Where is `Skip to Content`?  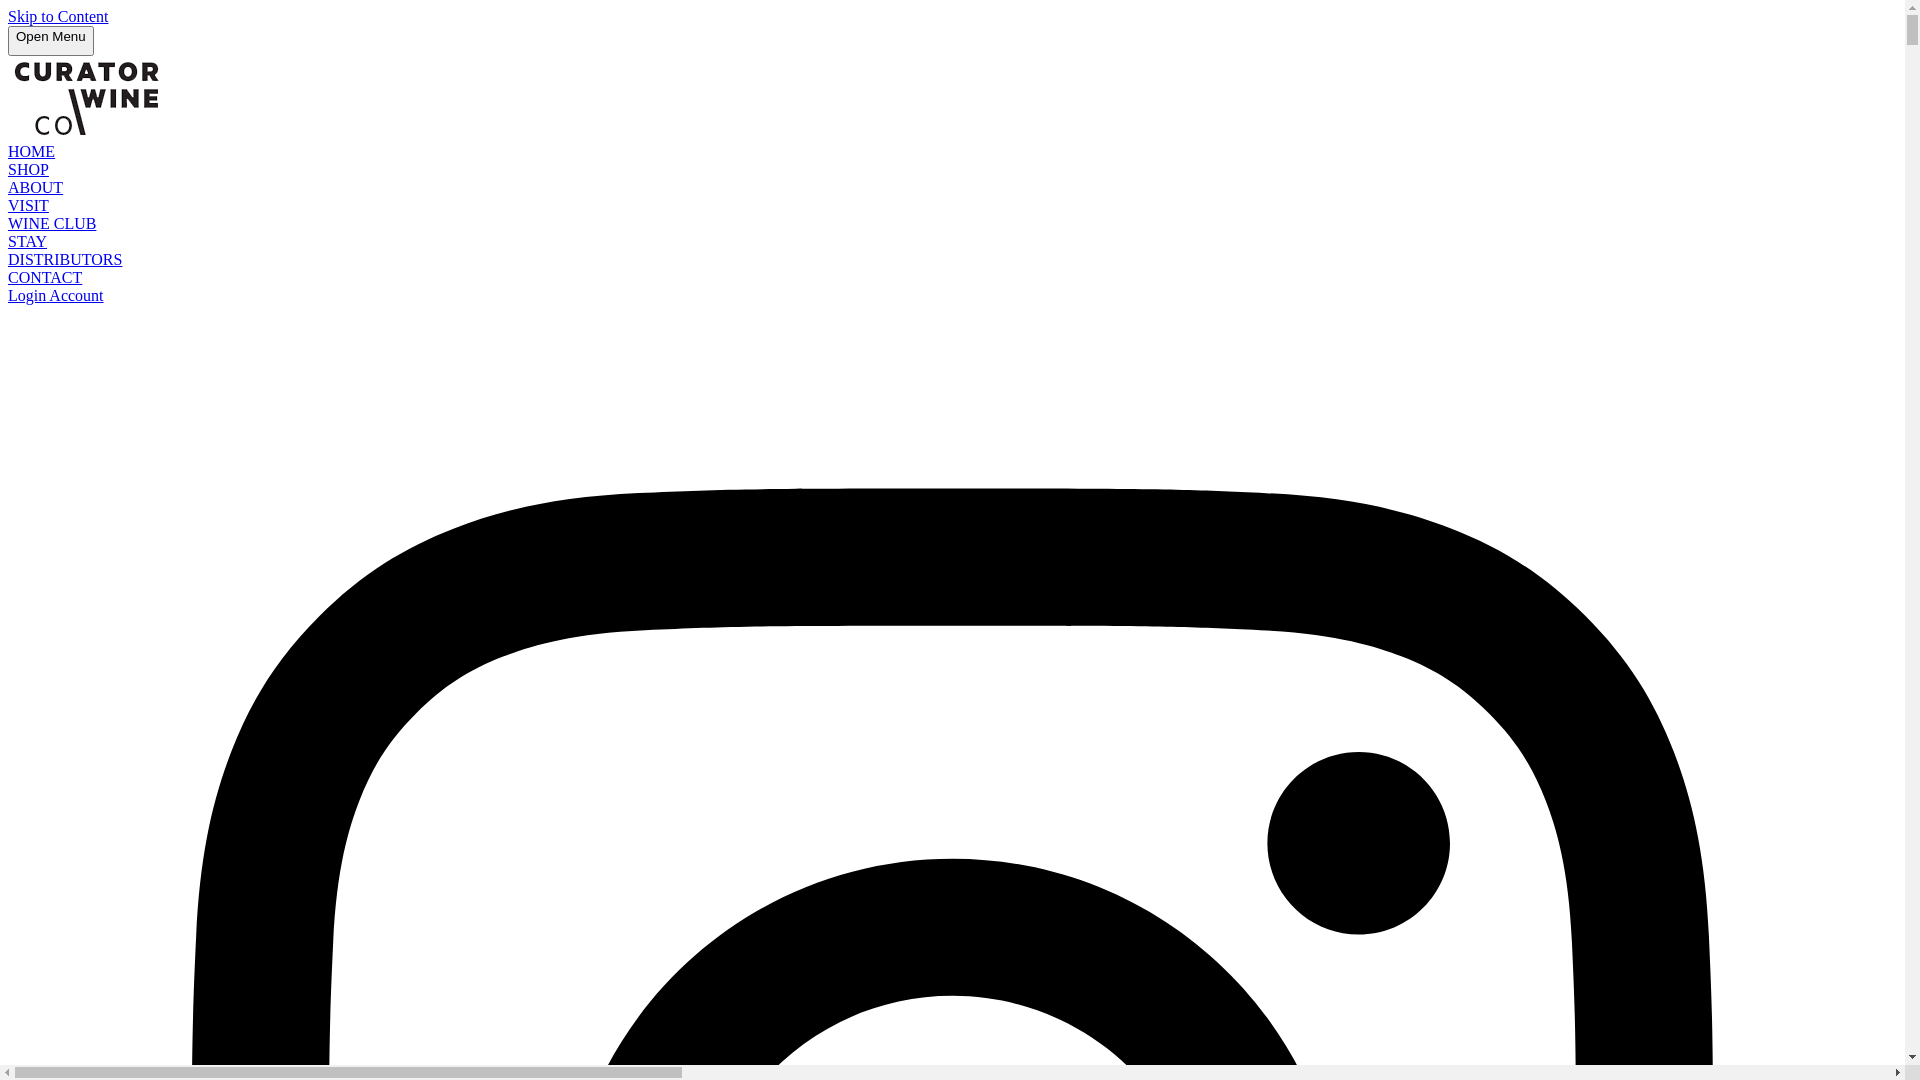 Skip to Content is located at coordinates (58, 16).